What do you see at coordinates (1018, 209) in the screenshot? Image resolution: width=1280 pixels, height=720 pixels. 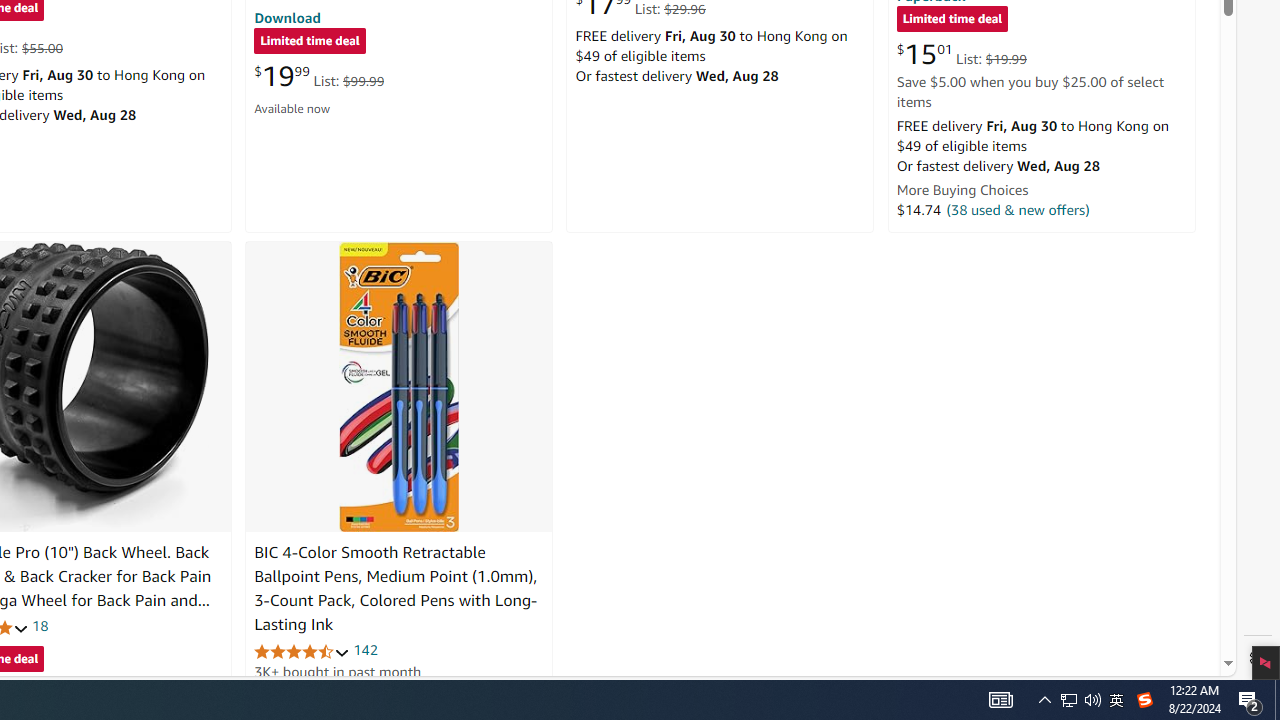 I see `(38 used & new offers)` at bounding box center [1018, 209].